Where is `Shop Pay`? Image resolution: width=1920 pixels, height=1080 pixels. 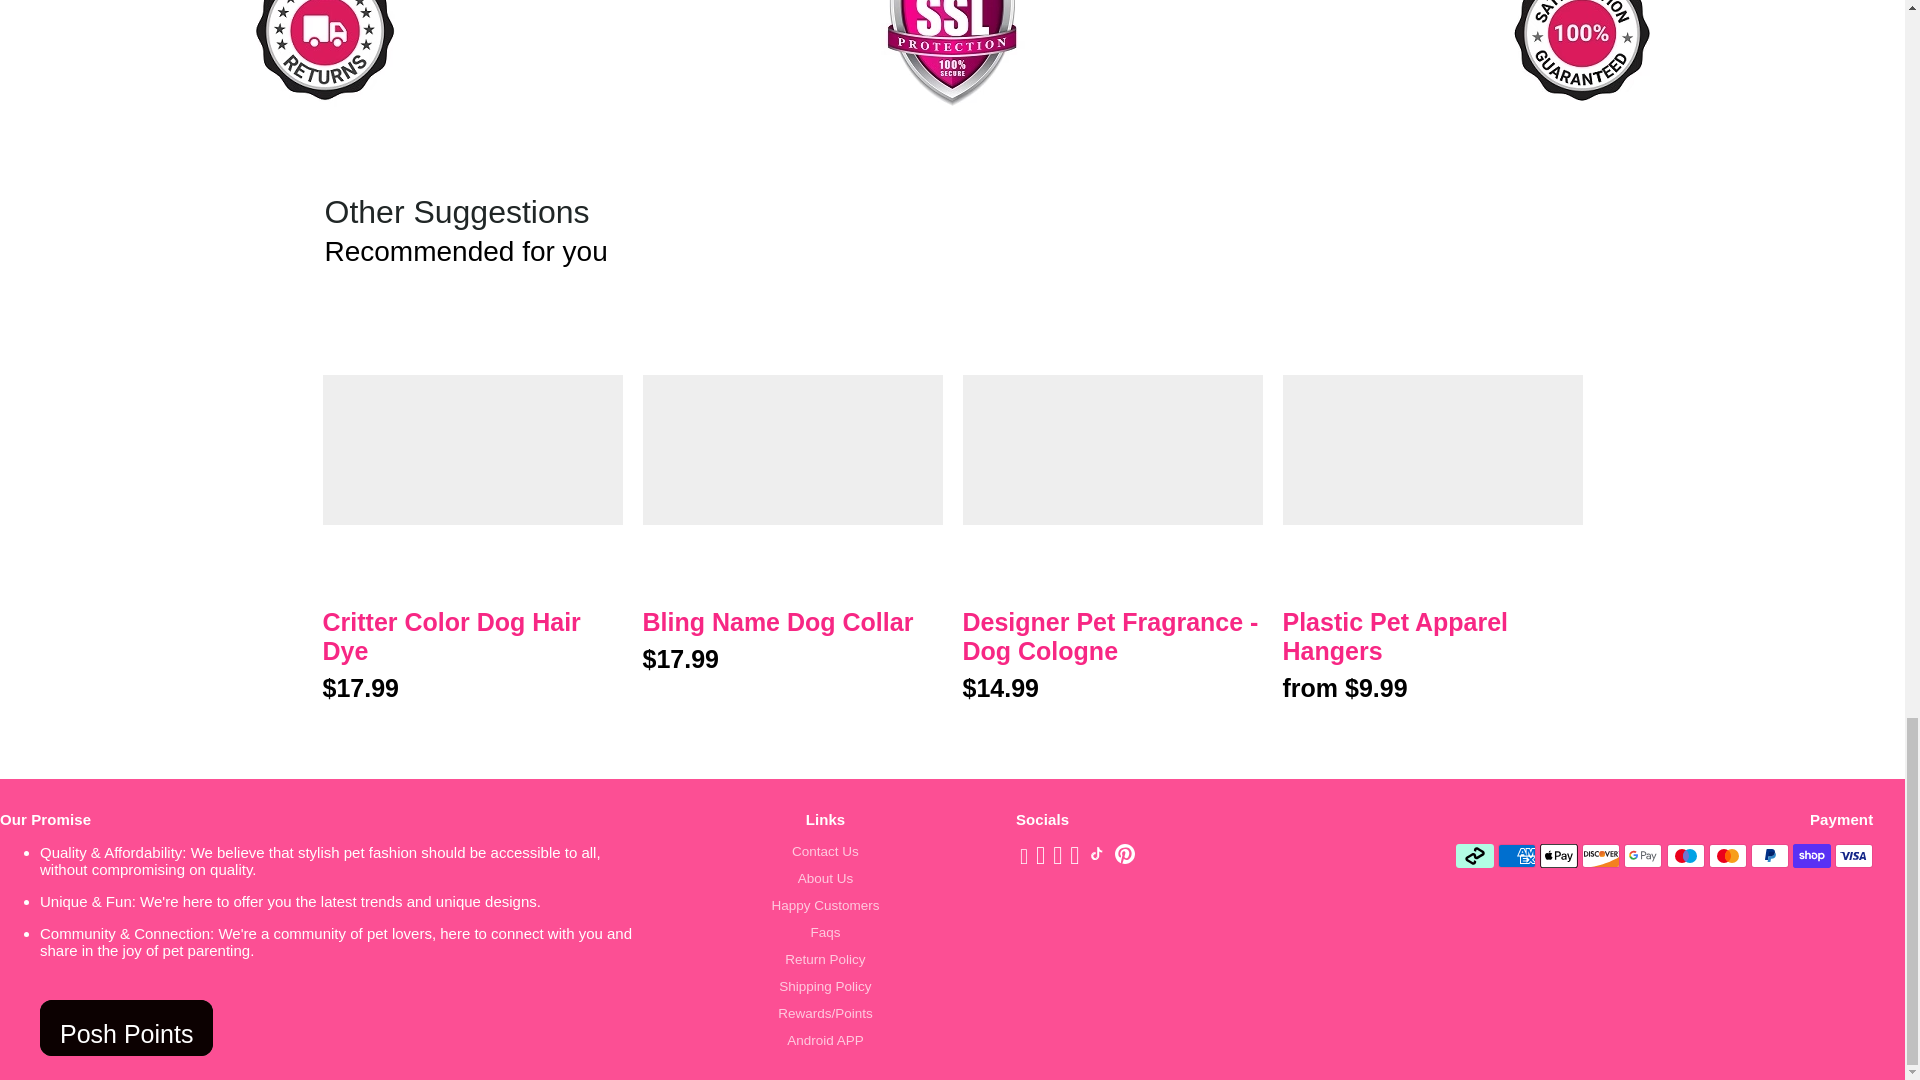 Shop Pay is located at coordinates (1812, 856).